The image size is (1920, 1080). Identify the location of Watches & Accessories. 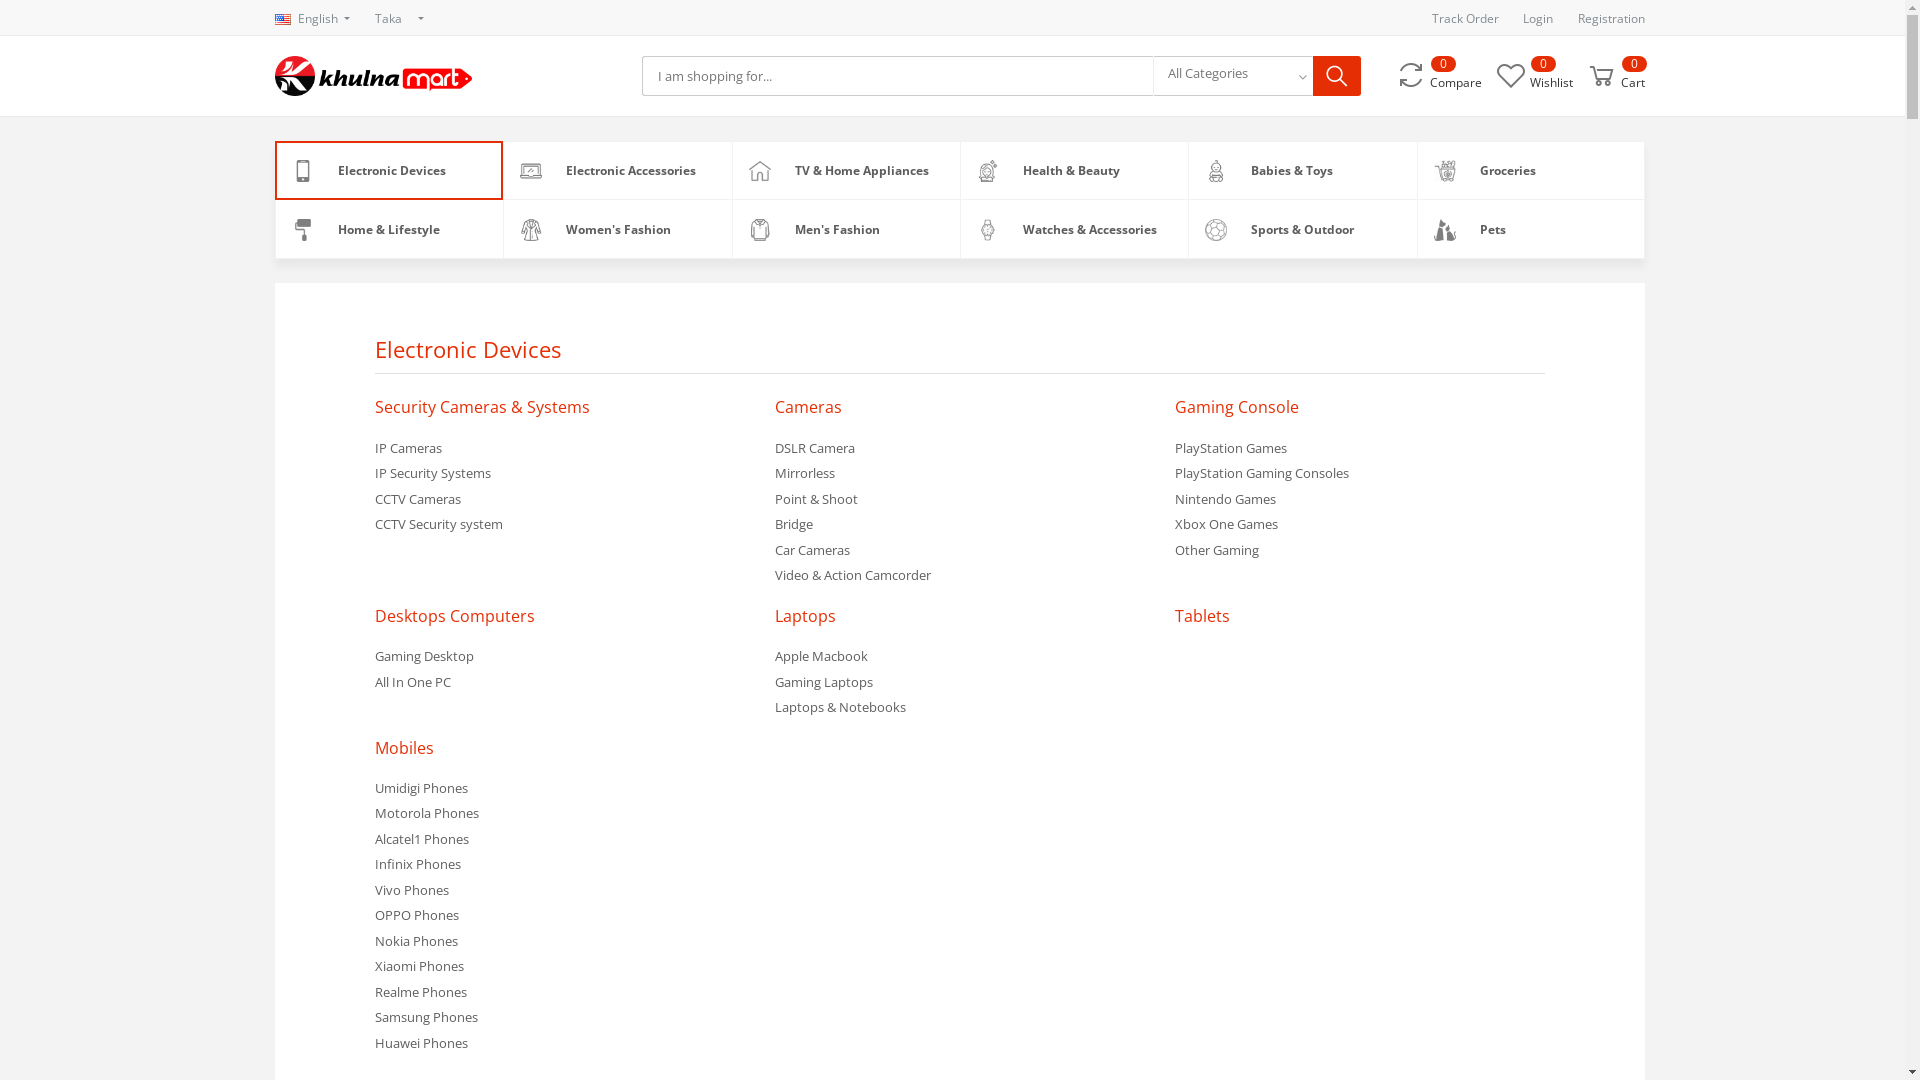
(1074, 230).